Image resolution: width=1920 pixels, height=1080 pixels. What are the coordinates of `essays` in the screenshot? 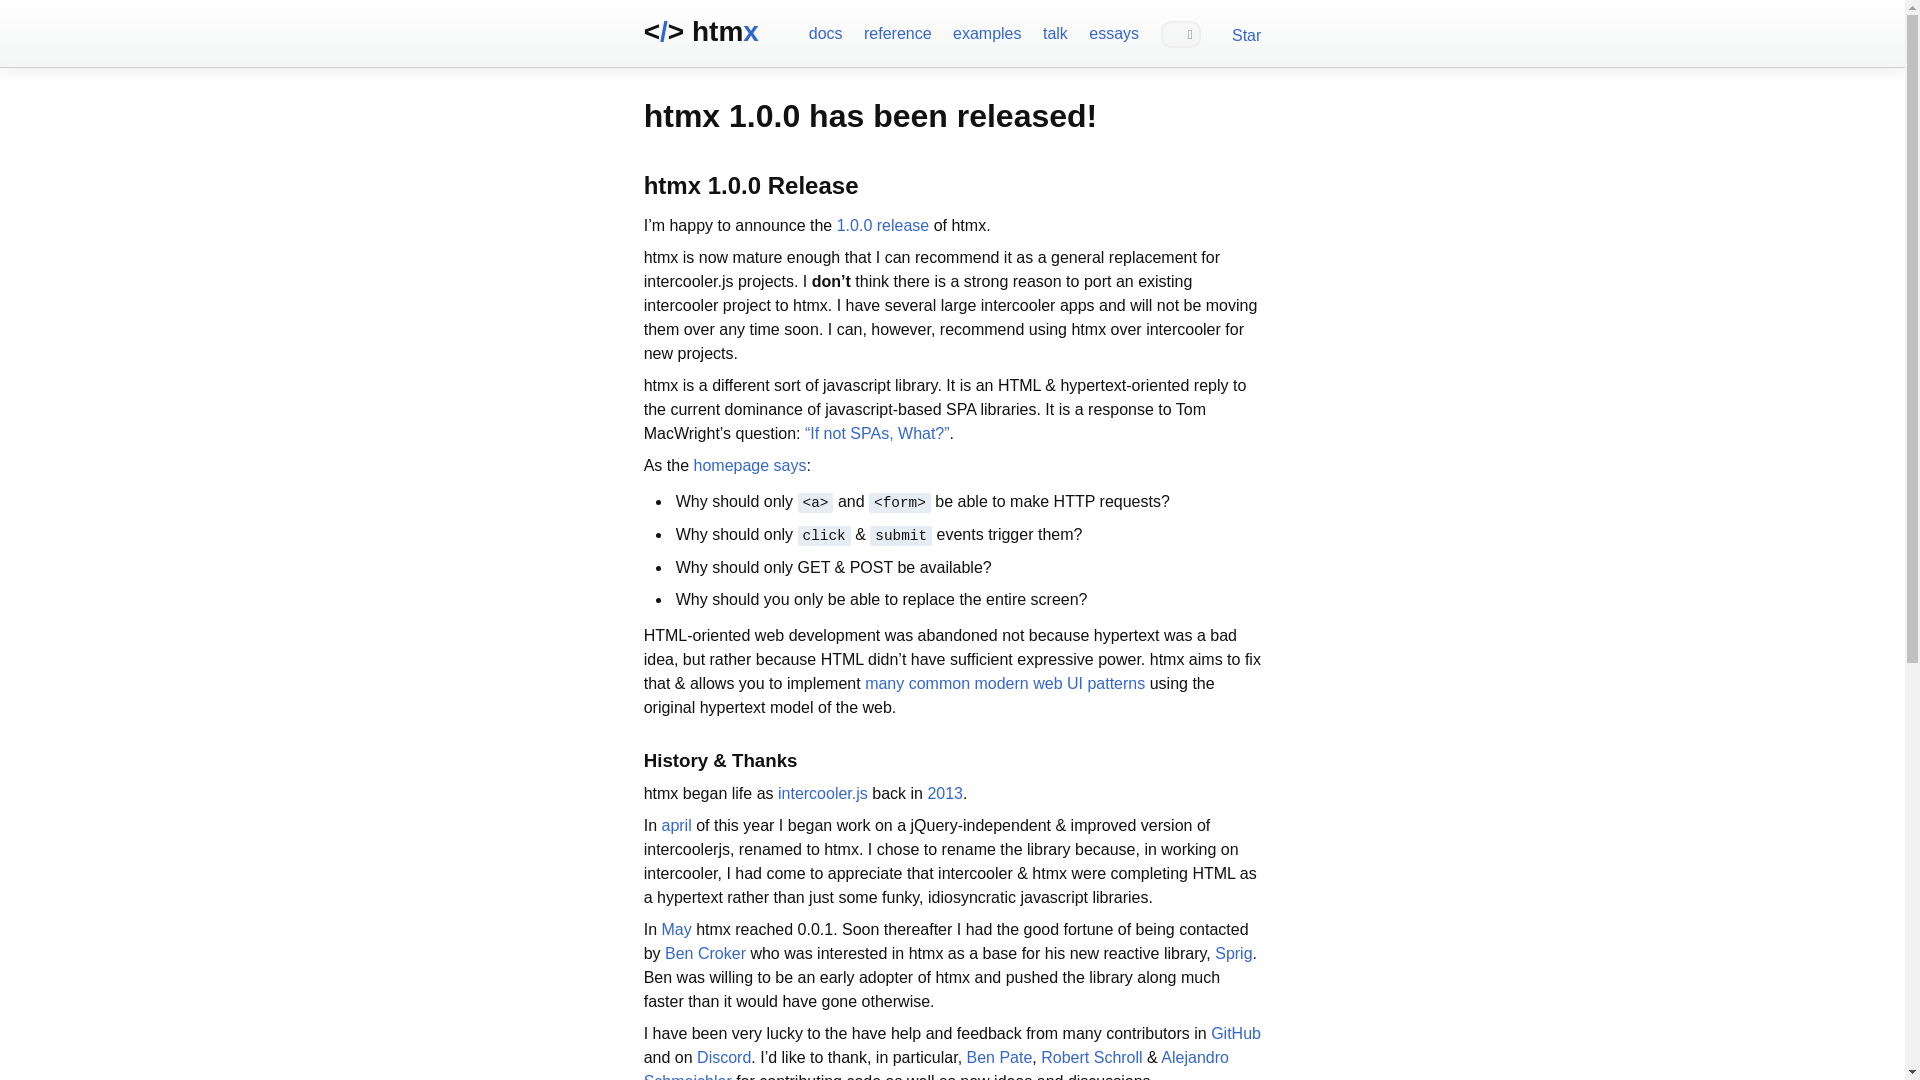 It's located at (1113, 32).